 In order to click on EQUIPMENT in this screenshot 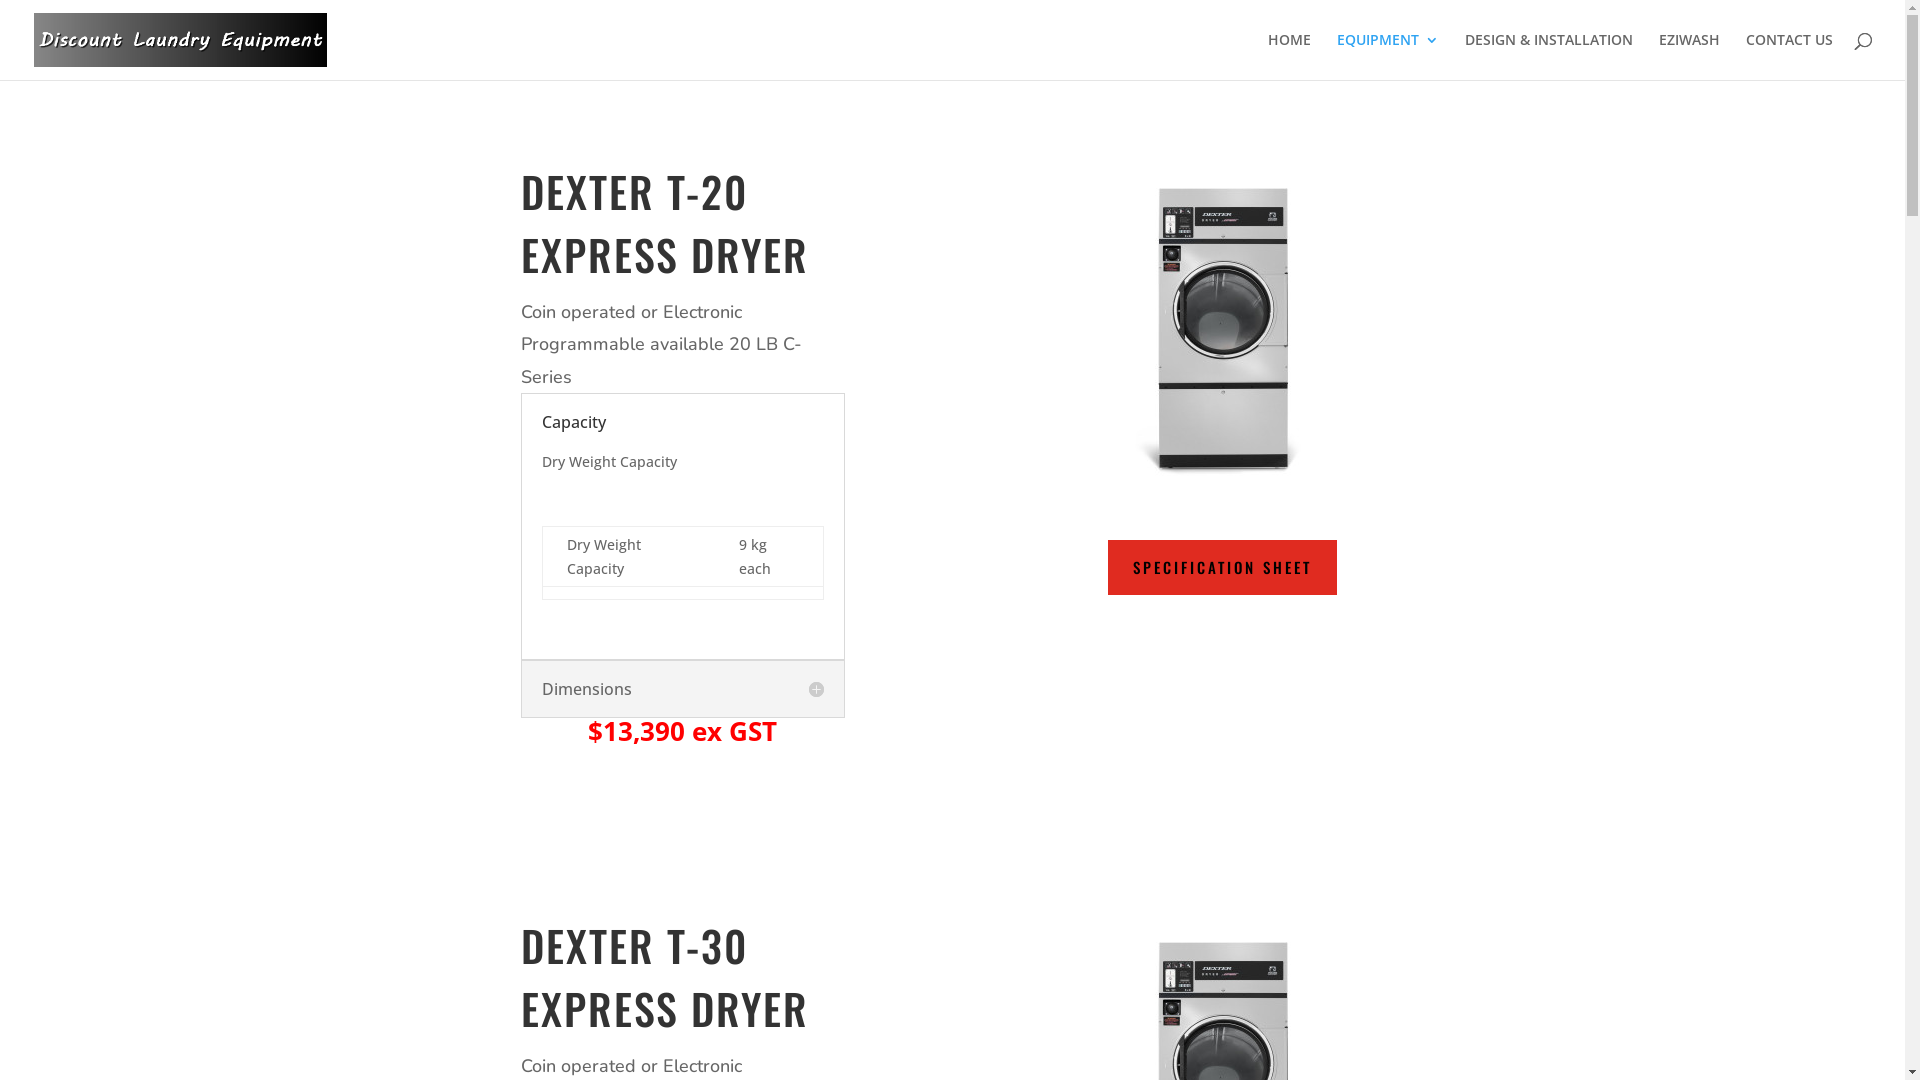, I will do `click(1388, 56)`.